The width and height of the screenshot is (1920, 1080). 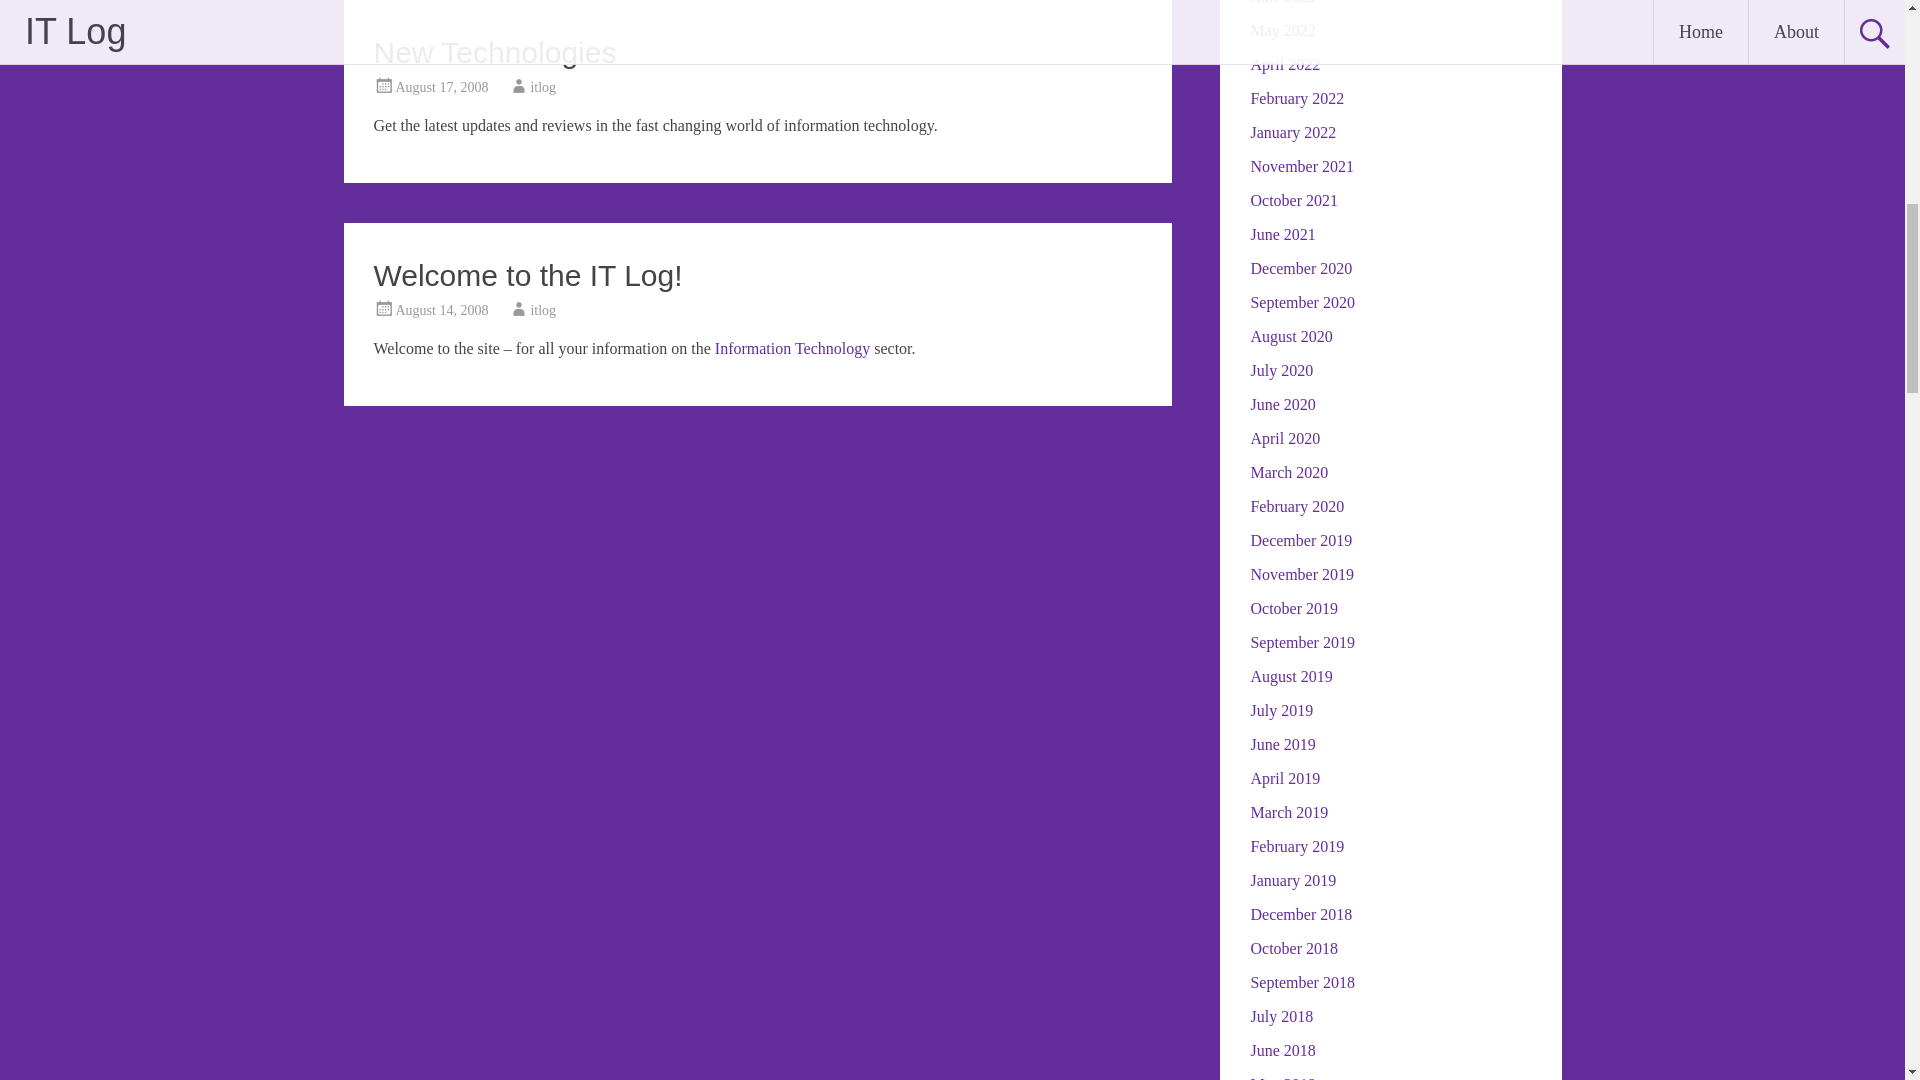 What do you see at coordinates (1282, 2) in the screenshot?
I see `June 2022` at bounding box center [1282, 2].